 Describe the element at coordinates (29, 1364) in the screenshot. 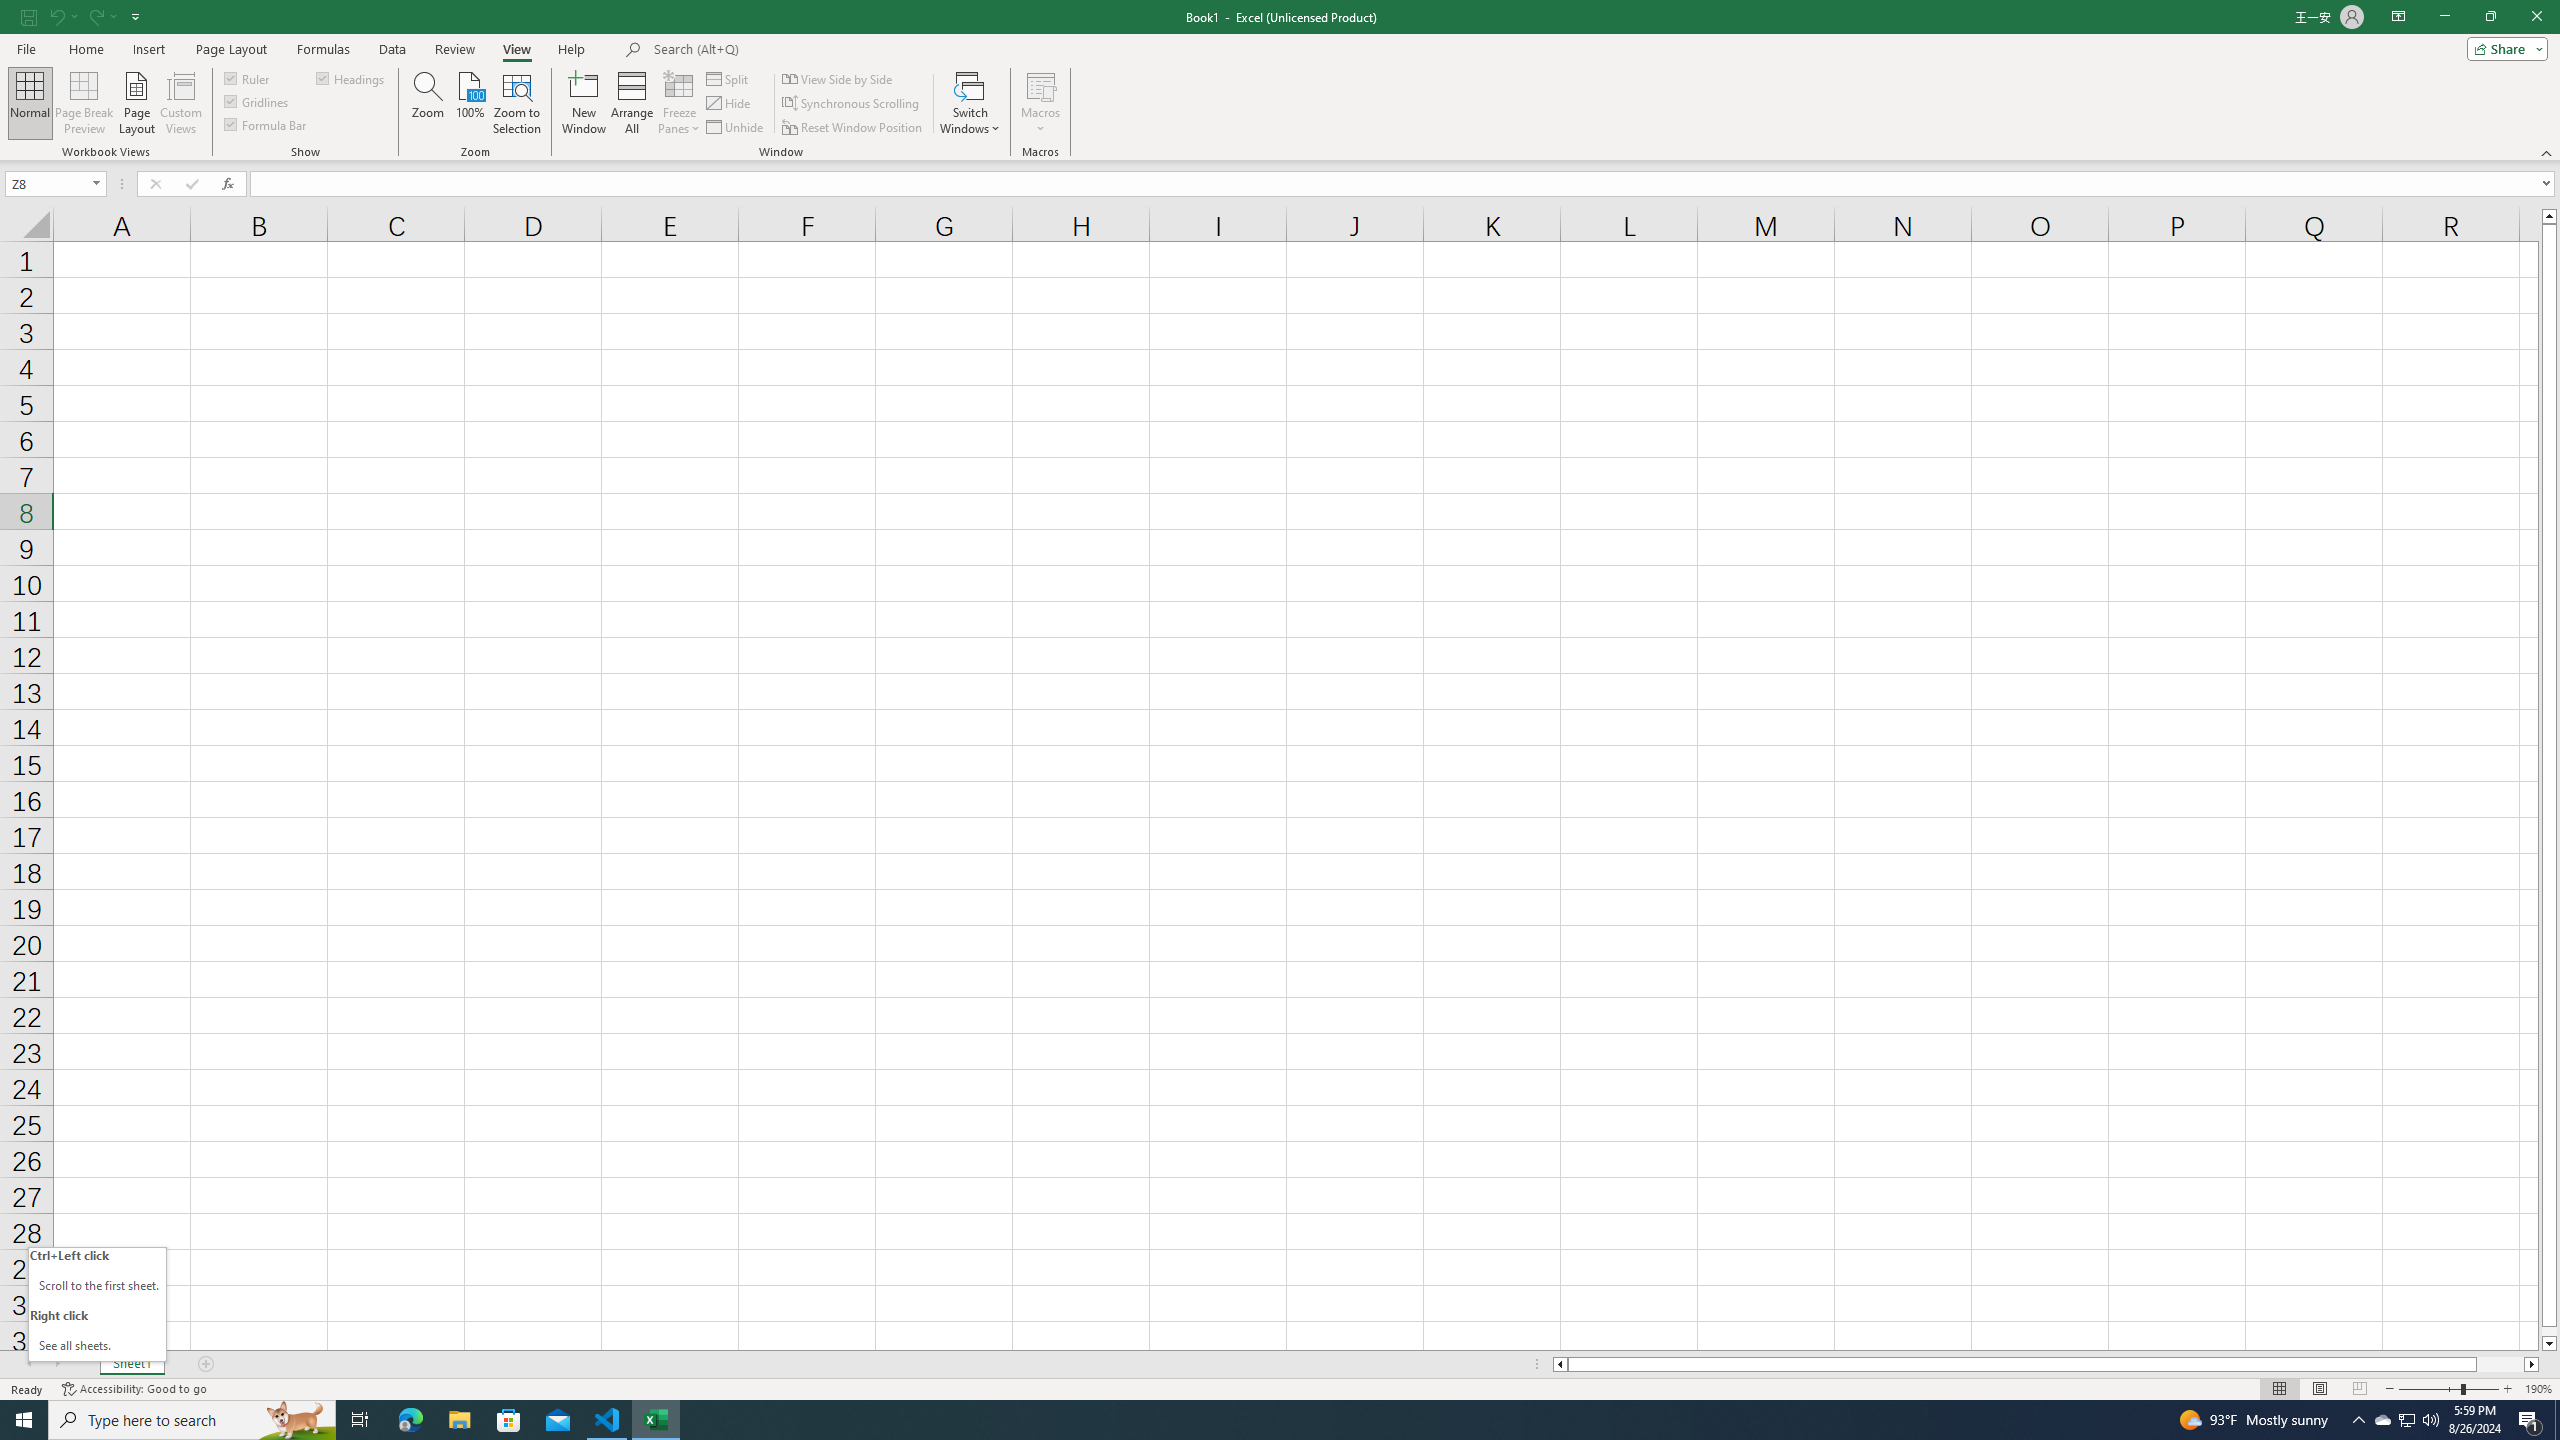

I see `Scroll Left` at that location.